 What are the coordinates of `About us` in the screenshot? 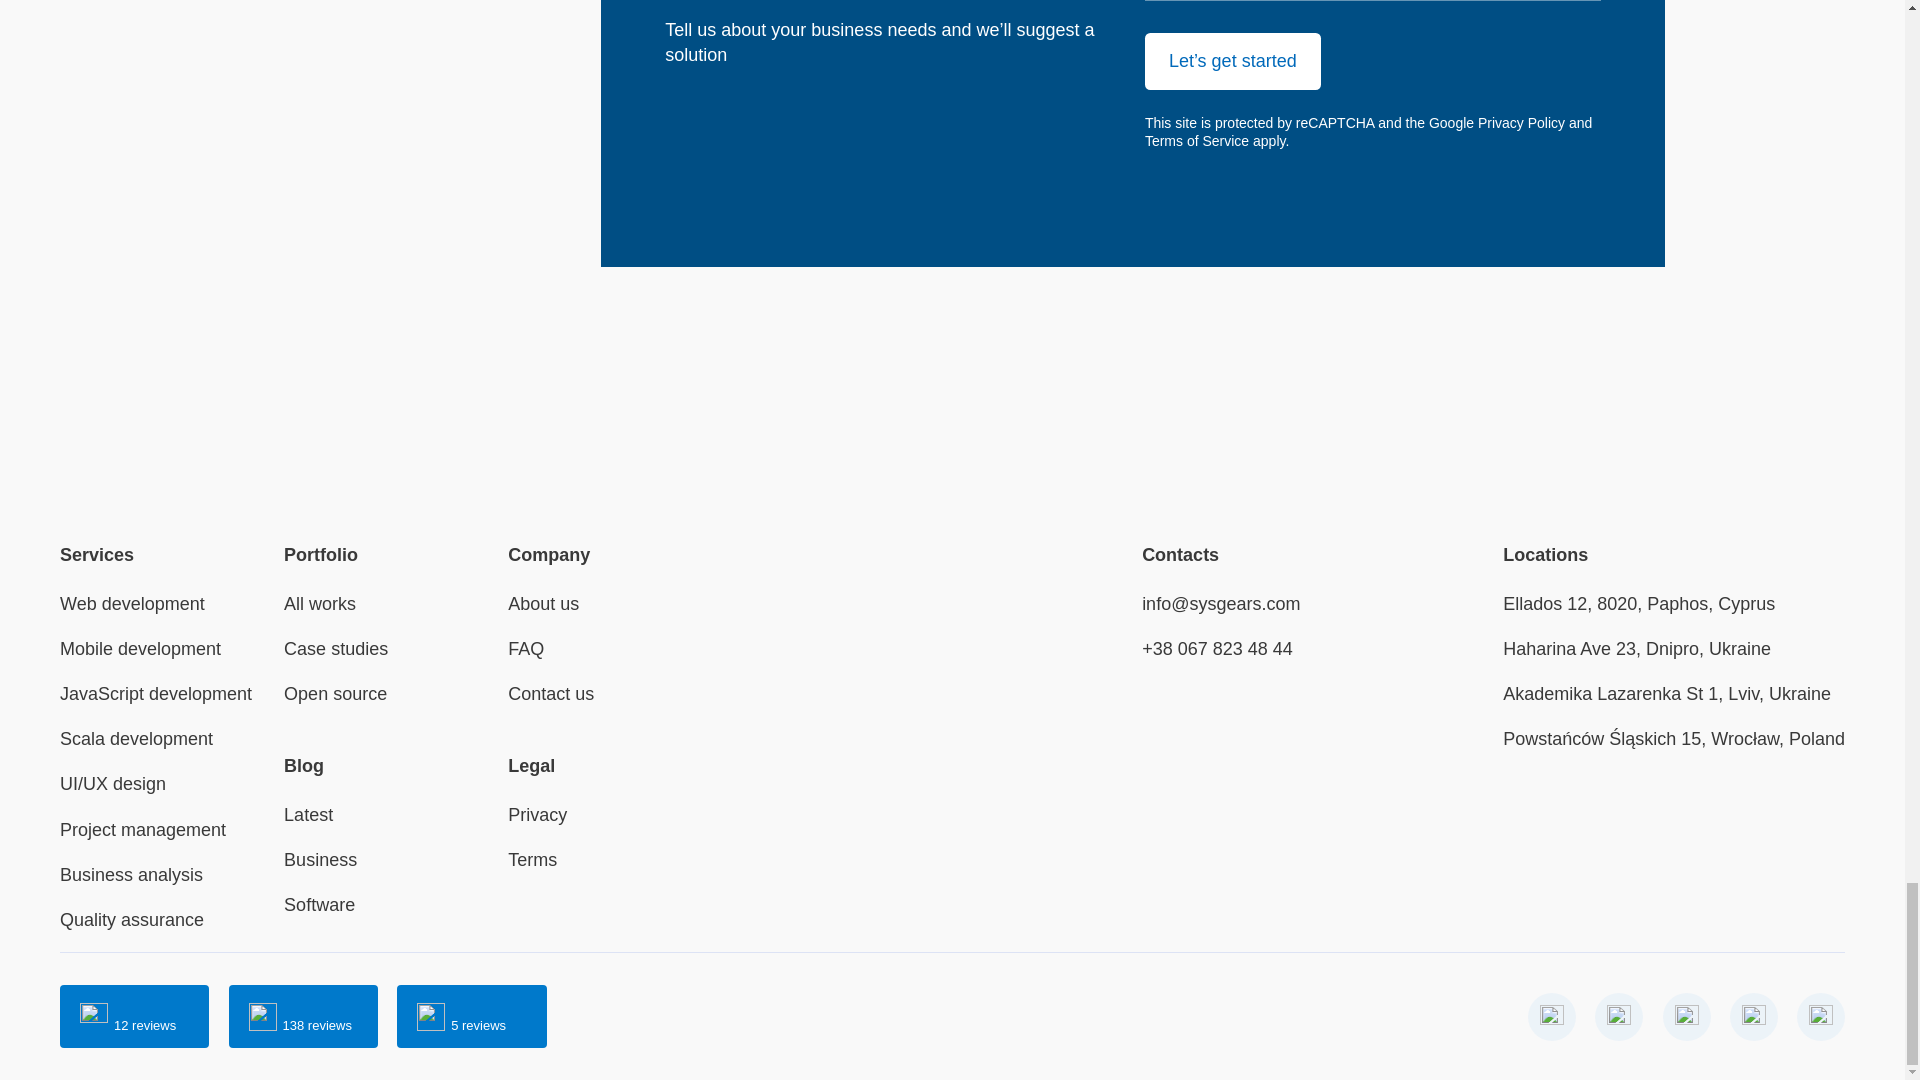 It's located at (544, 604).